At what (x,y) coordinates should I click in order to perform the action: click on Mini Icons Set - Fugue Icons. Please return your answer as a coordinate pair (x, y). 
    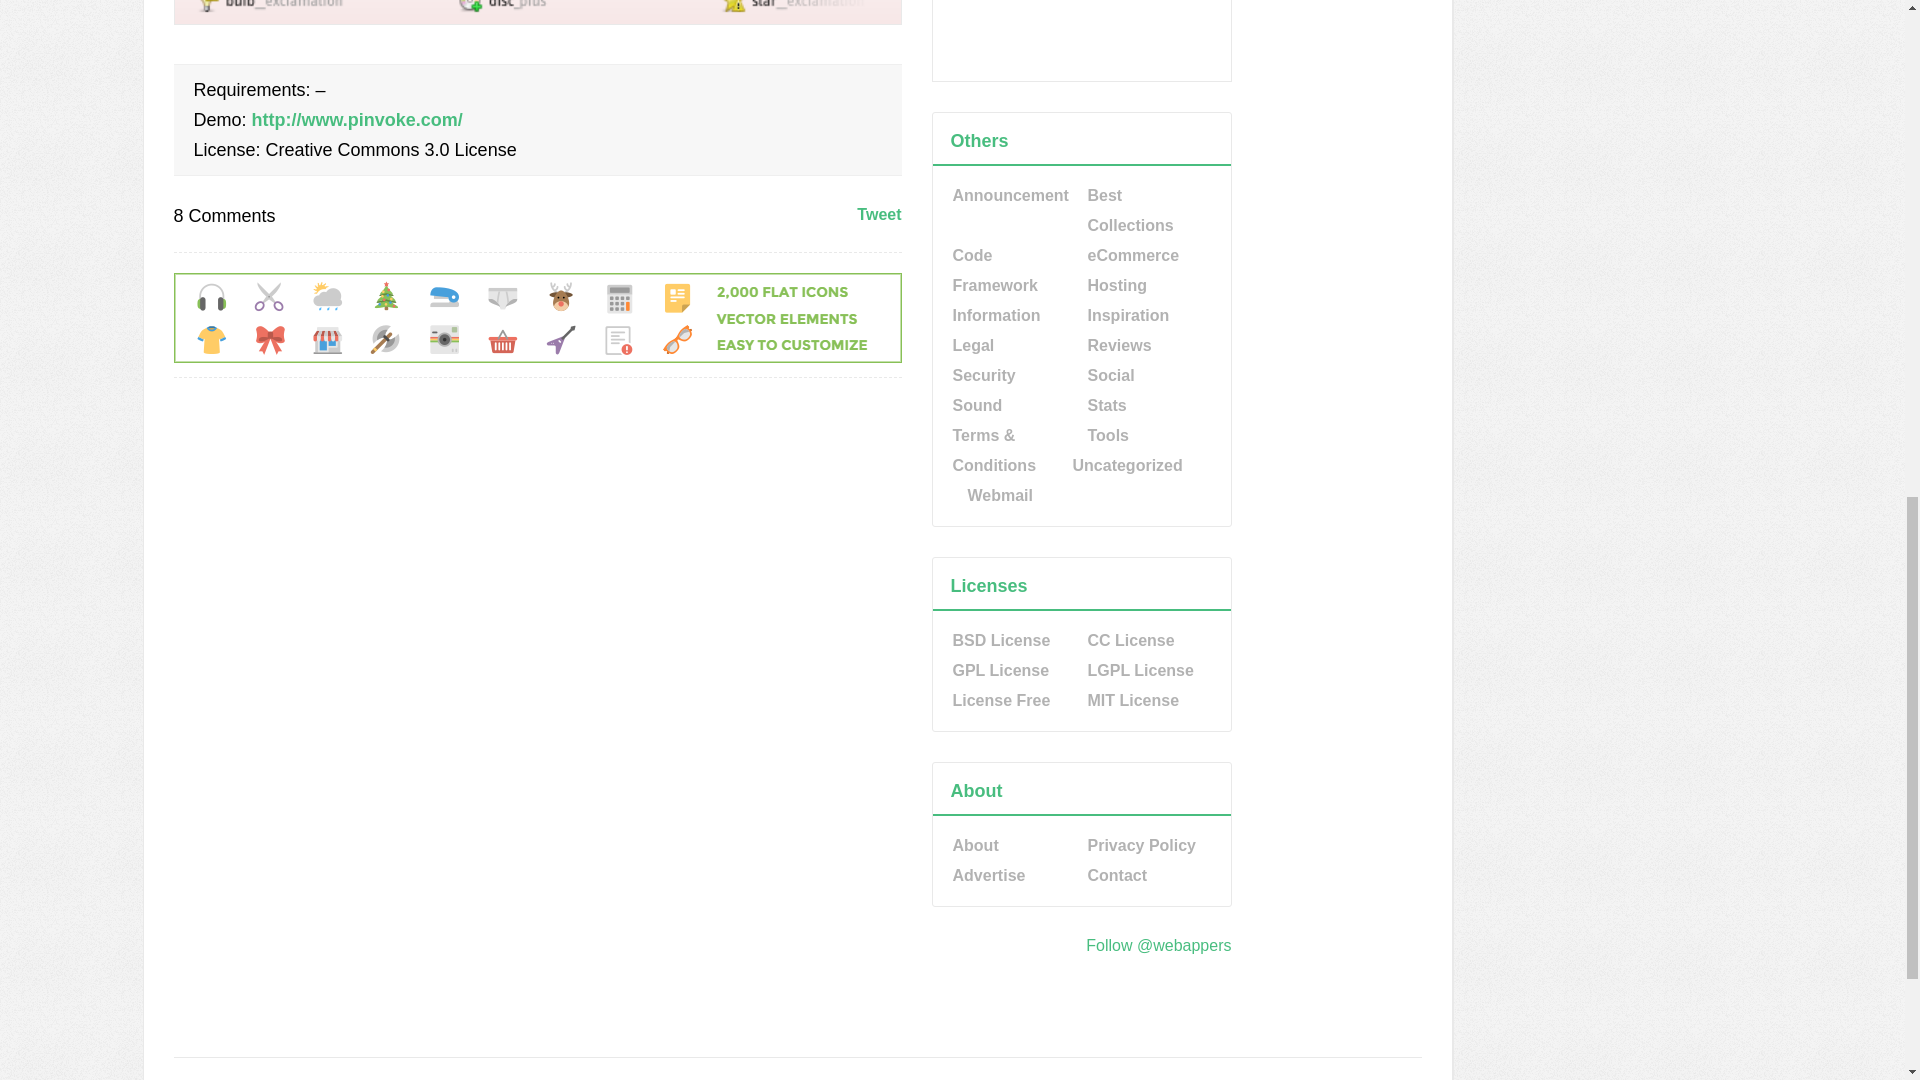
    Looking at the image, I should click on (538, 18).